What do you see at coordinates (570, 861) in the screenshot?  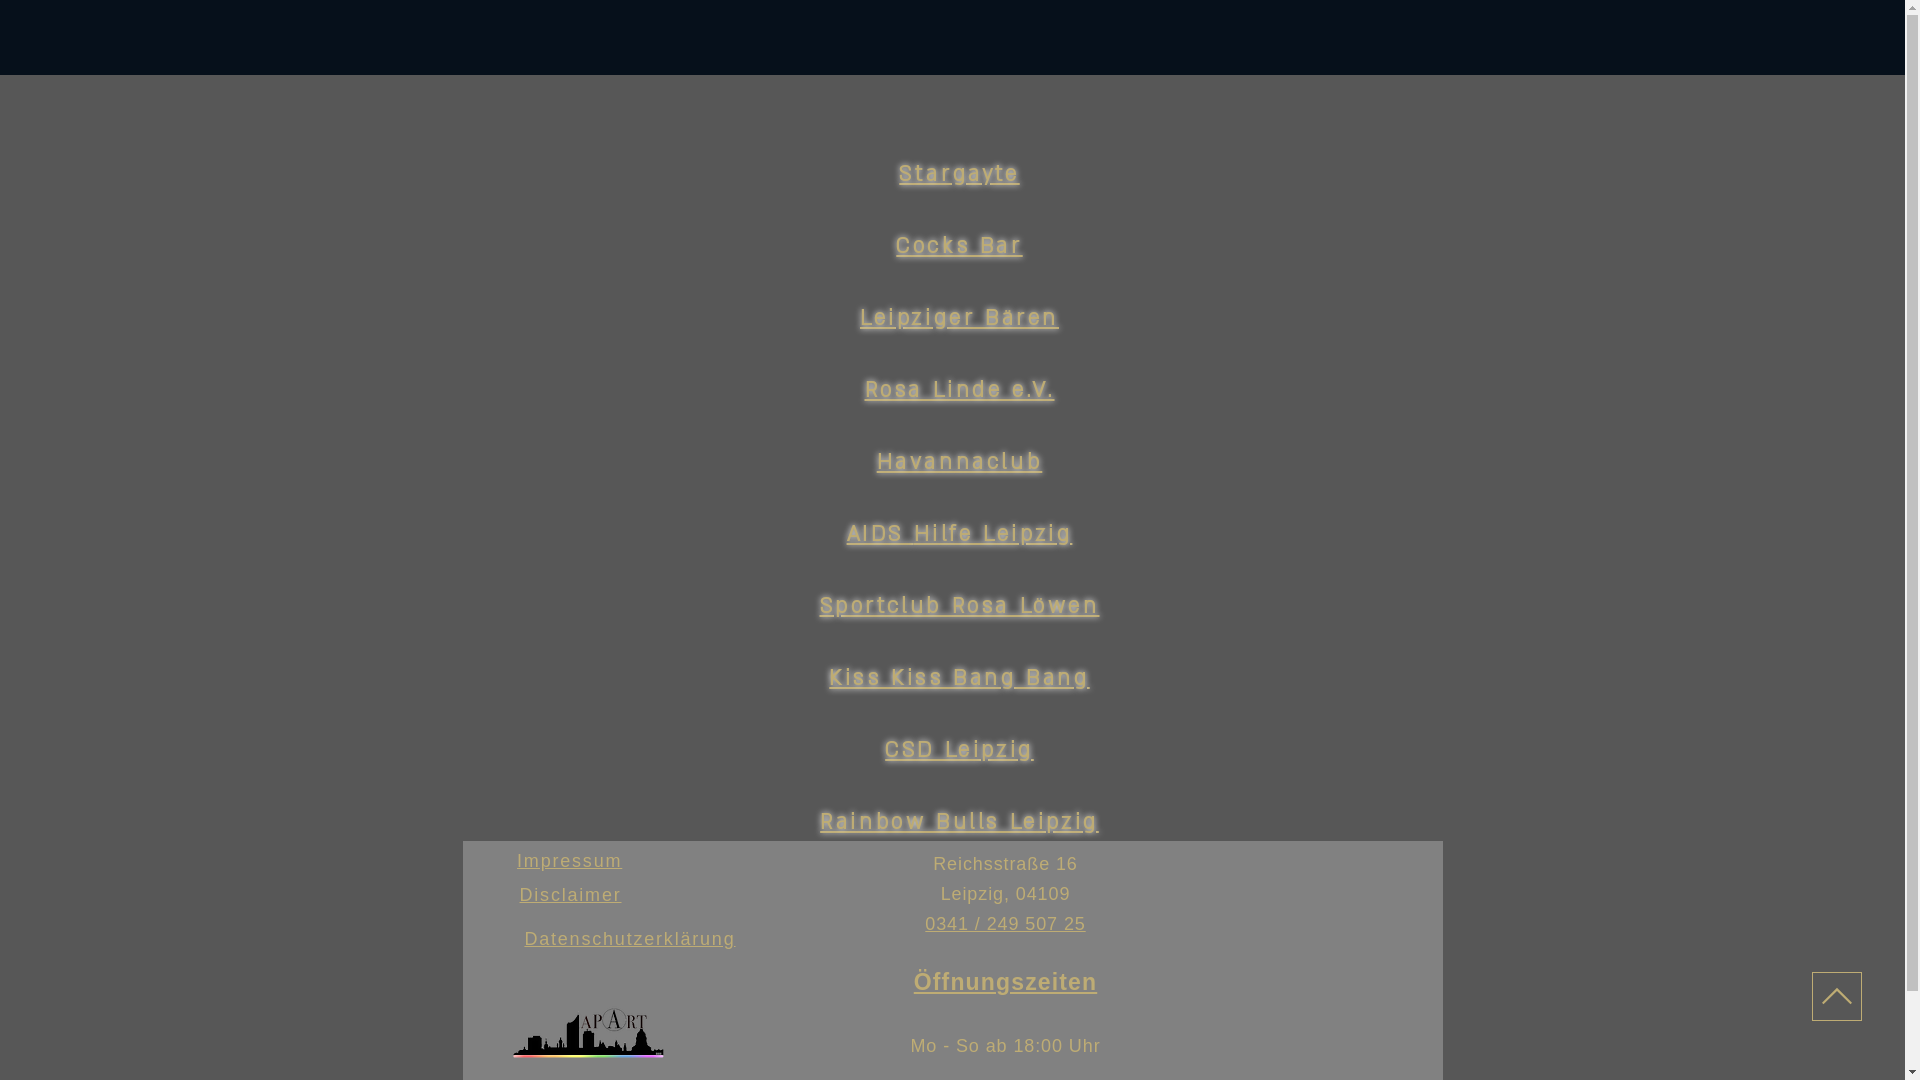 I see `Impressum` at bounding box center [570, 861].